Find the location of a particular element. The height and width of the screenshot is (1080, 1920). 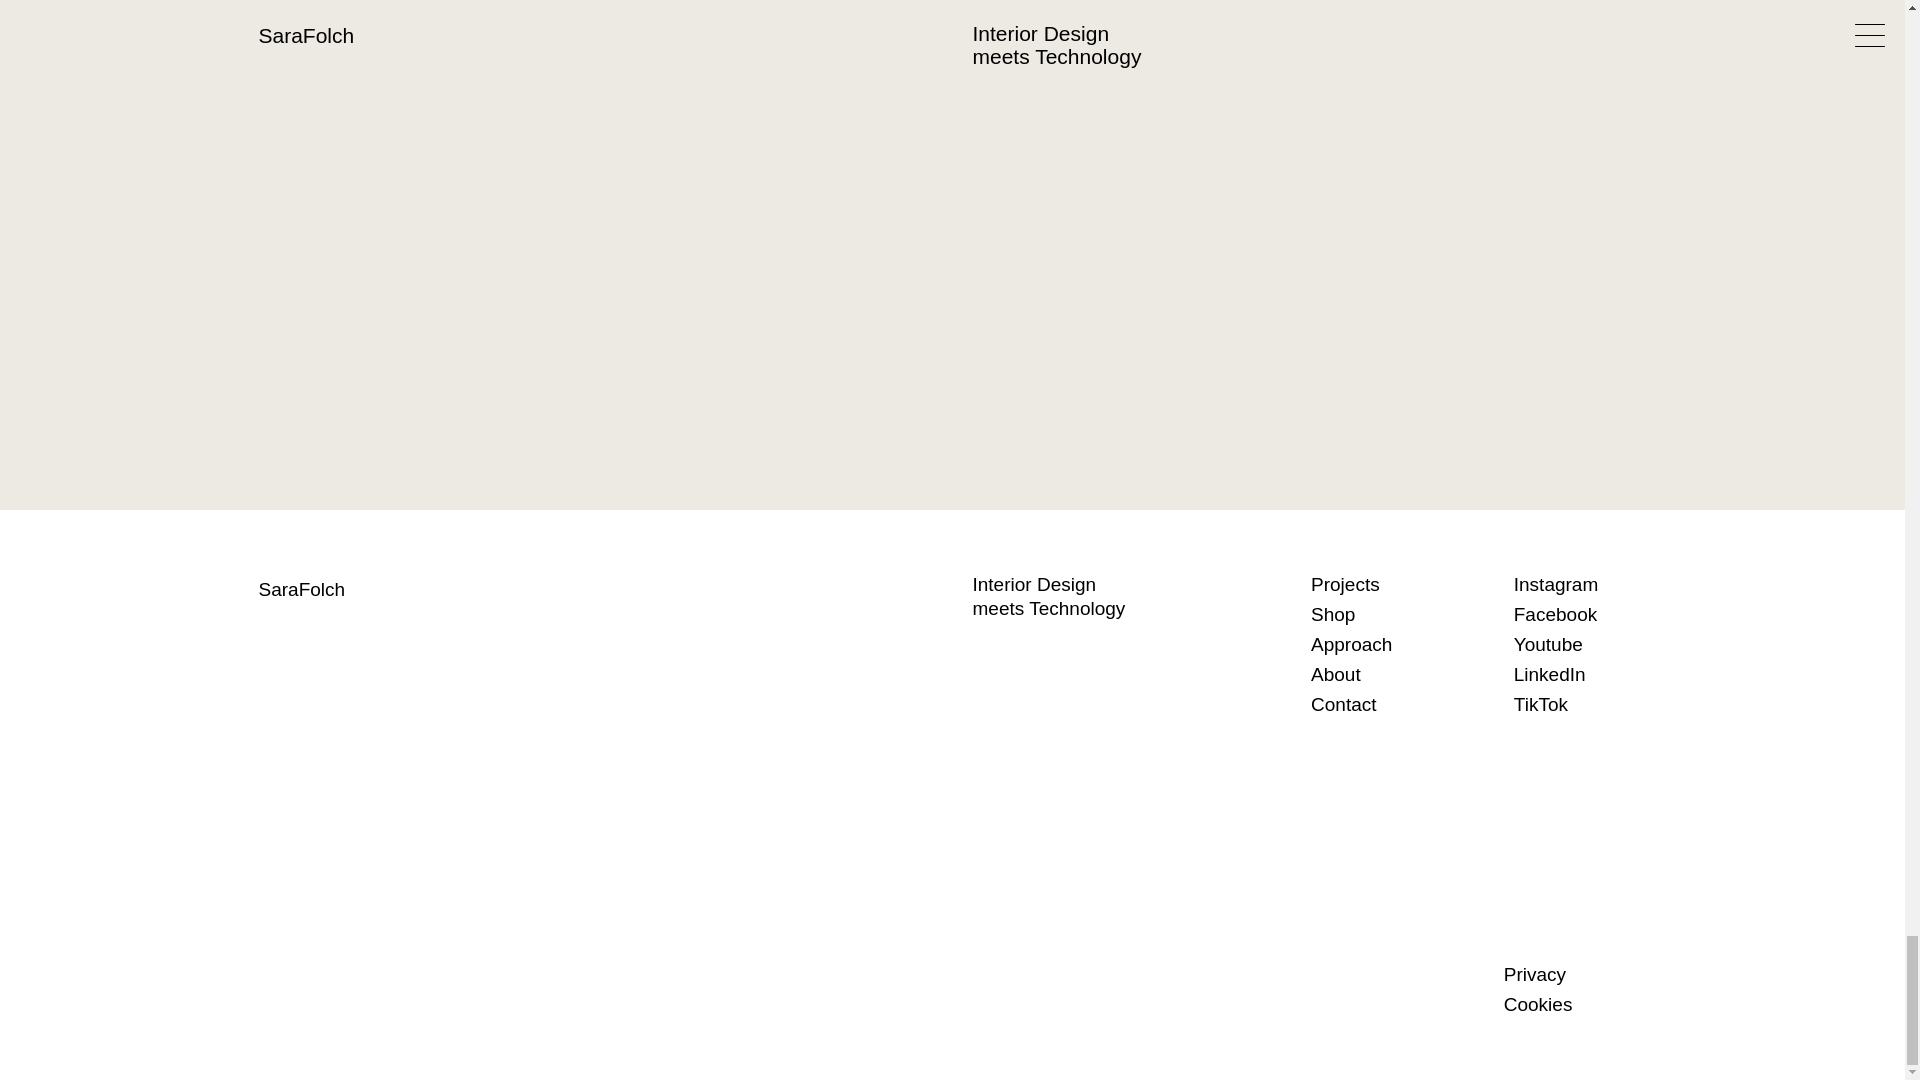

Cookies is located at coordinates (1575, 1004).